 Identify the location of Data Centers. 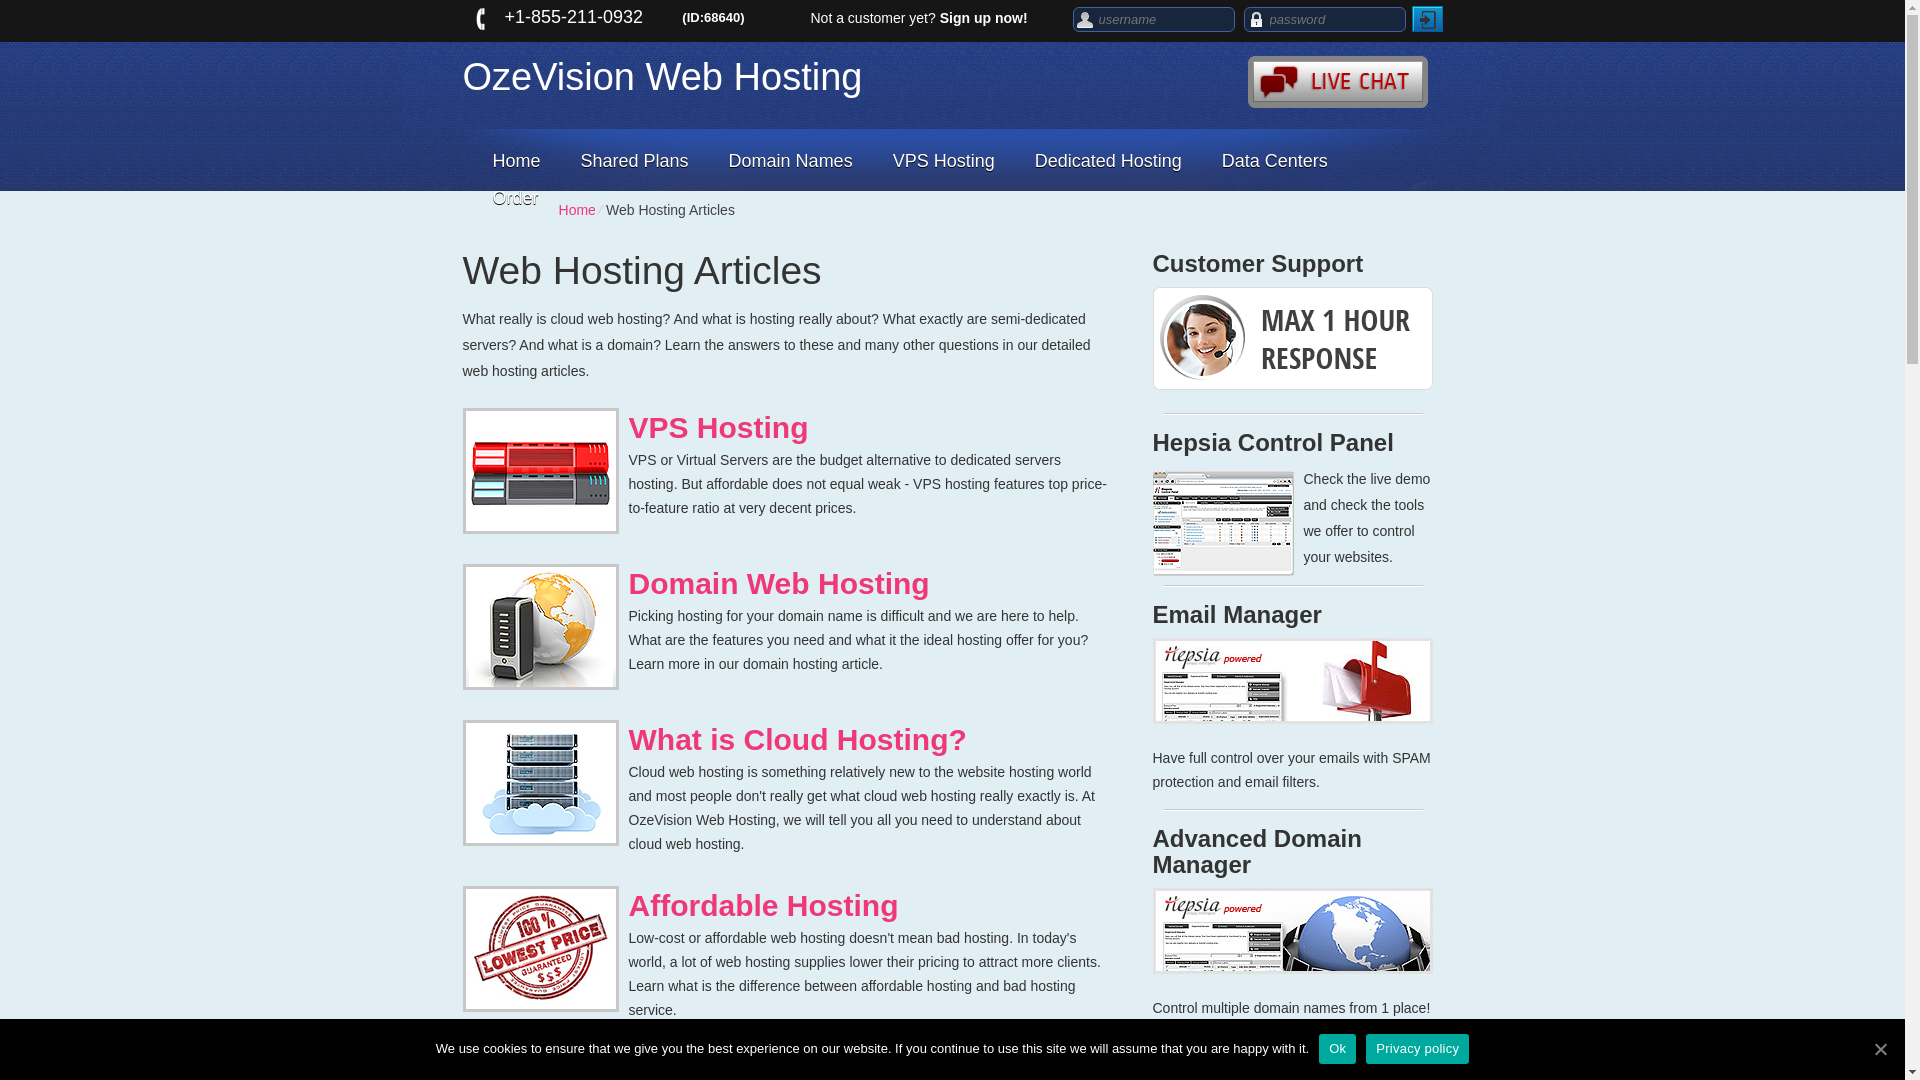
(1274, 161).